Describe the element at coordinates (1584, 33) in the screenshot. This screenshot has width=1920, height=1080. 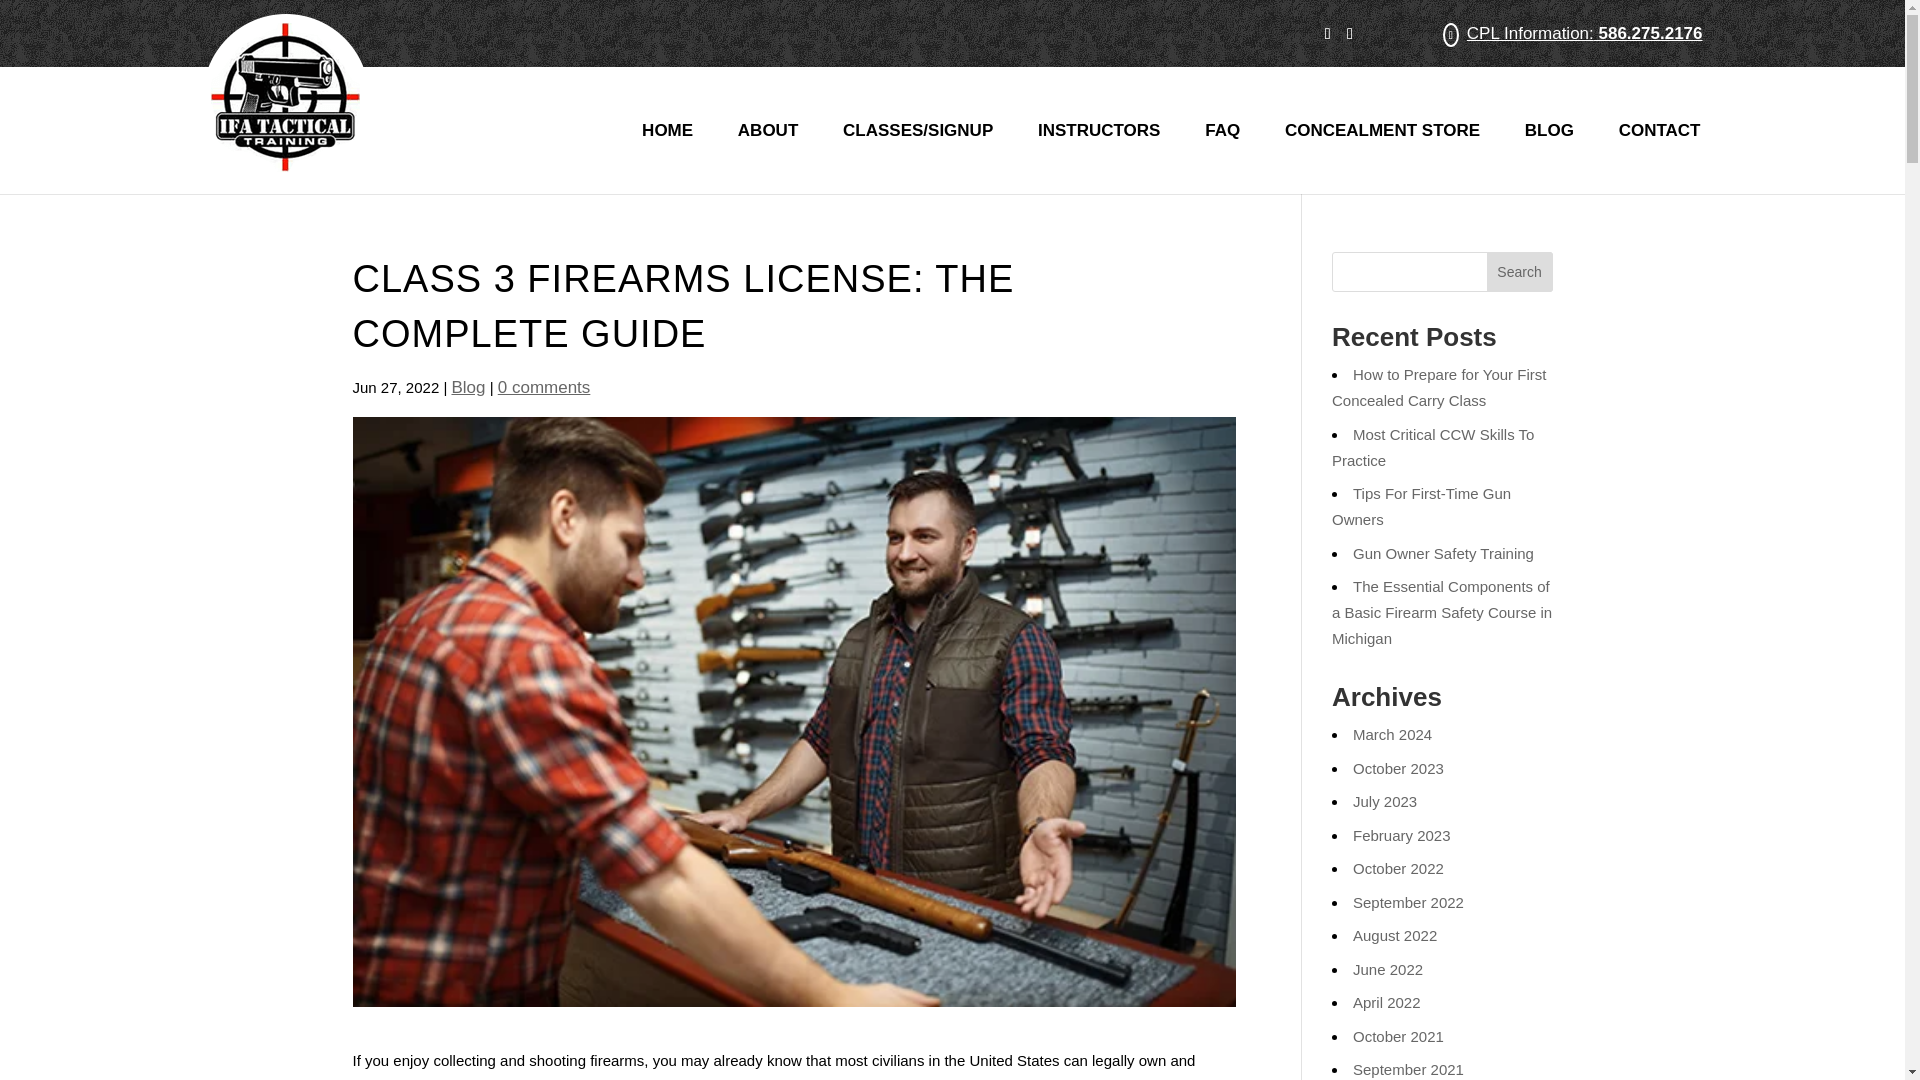
I see `CPL Information: 586.275.2176` at that location.